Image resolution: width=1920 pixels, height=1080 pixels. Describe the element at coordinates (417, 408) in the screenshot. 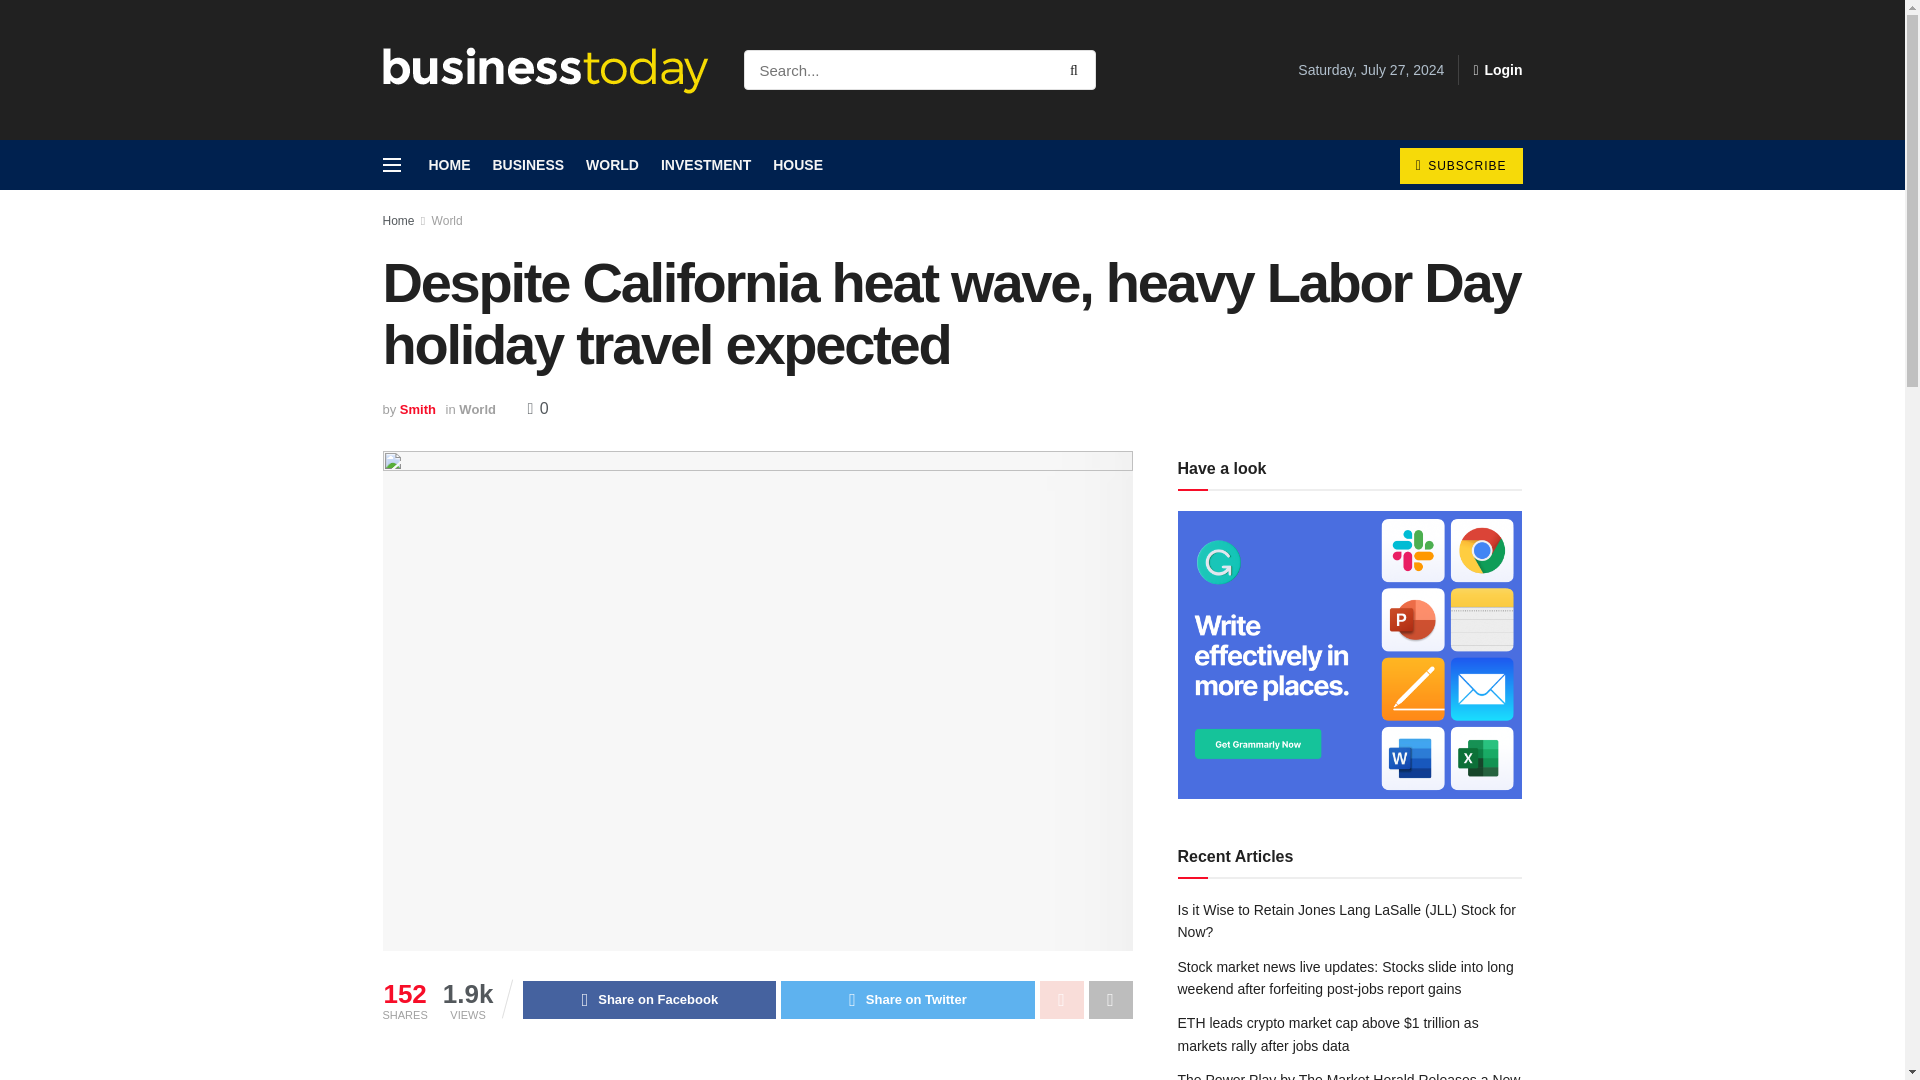

I see `Smith` at that location.